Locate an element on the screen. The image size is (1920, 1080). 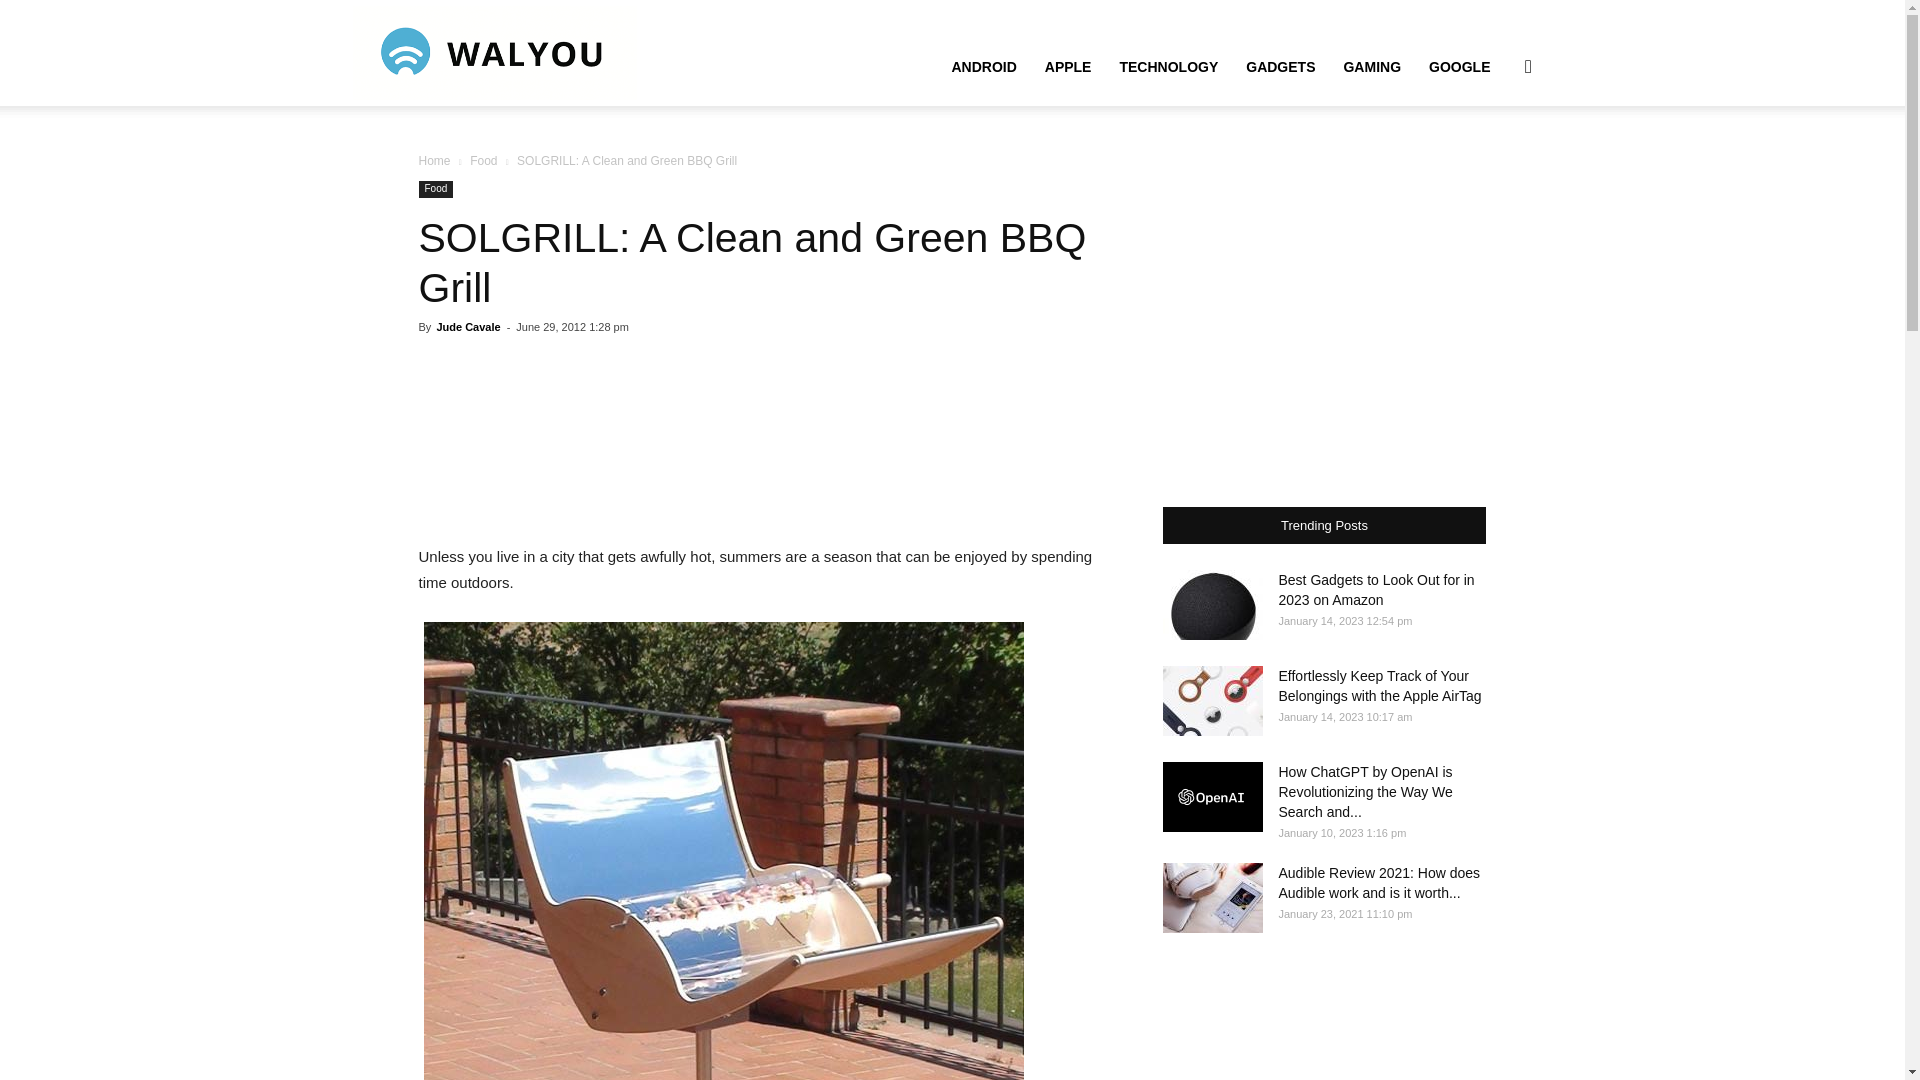
Walyou is located at coordinates (493, 52).